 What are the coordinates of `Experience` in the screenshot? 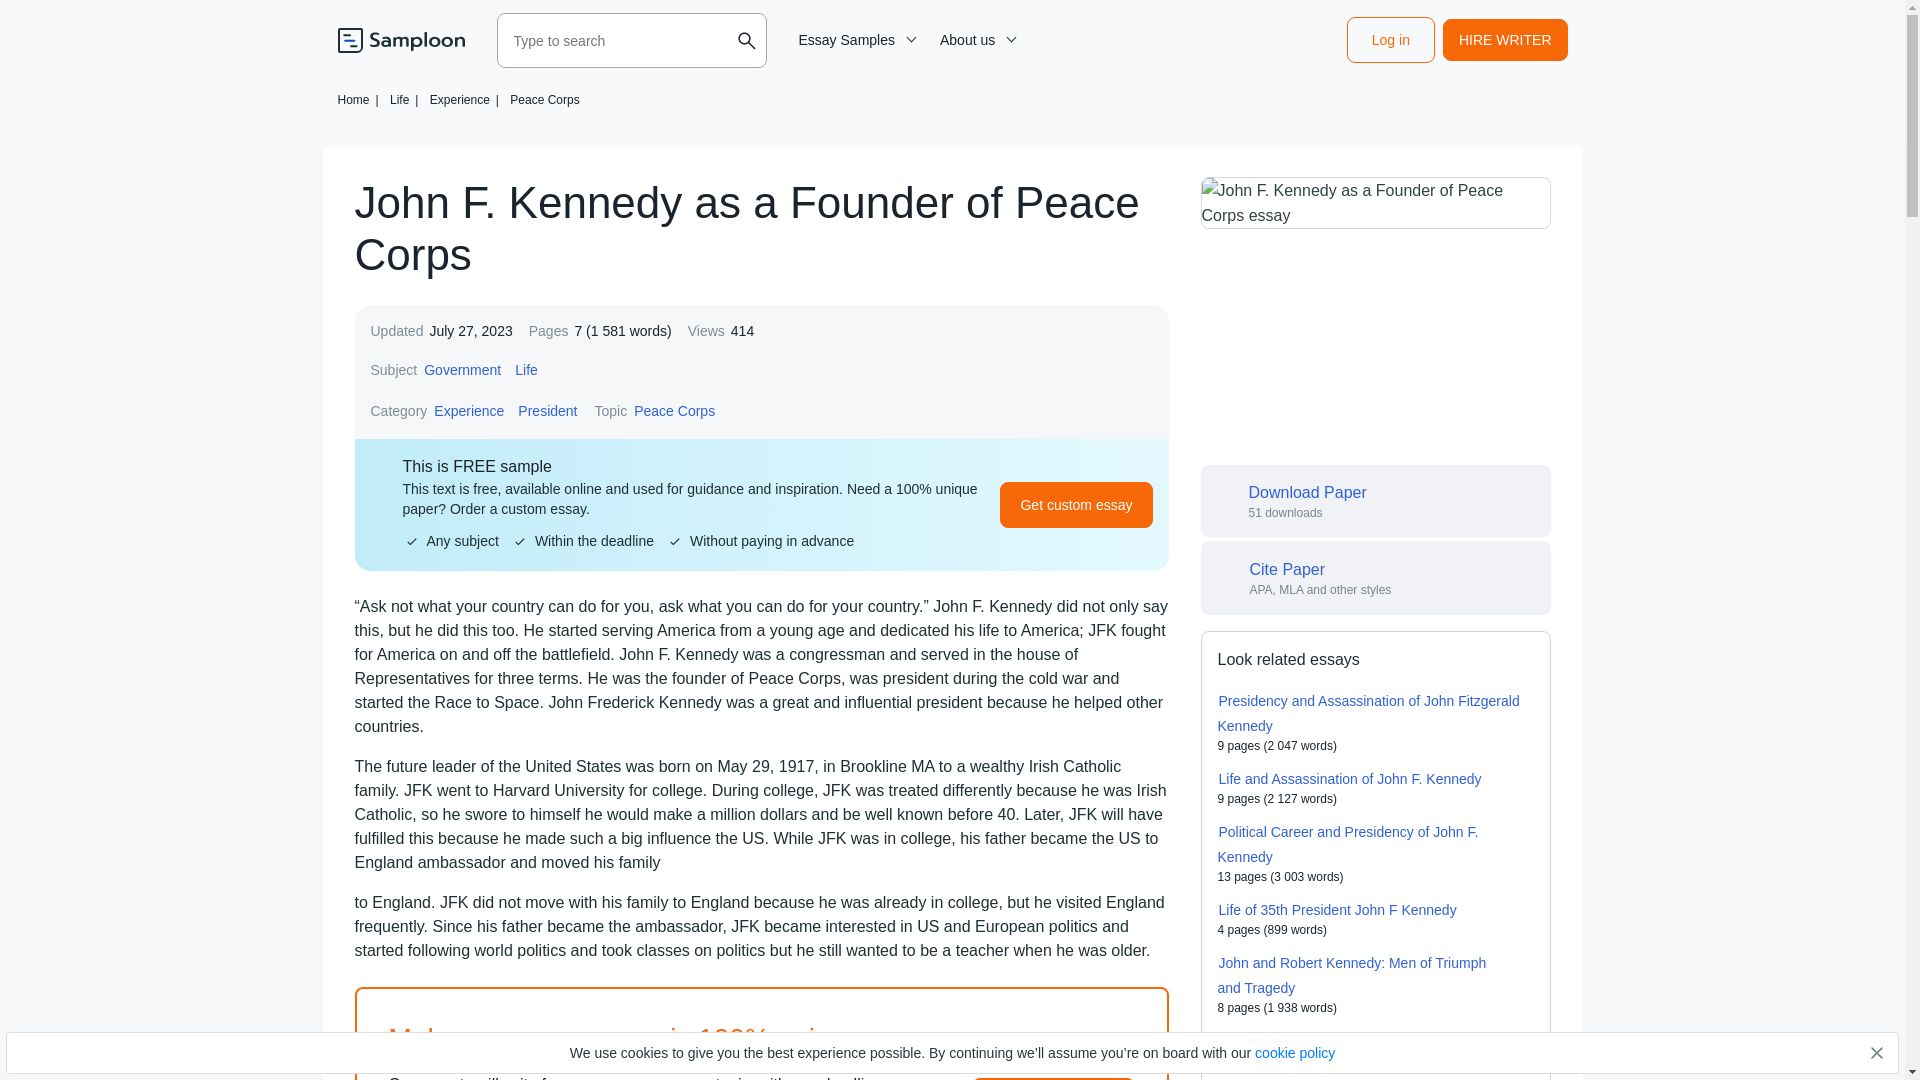 It's located at (468, 410).